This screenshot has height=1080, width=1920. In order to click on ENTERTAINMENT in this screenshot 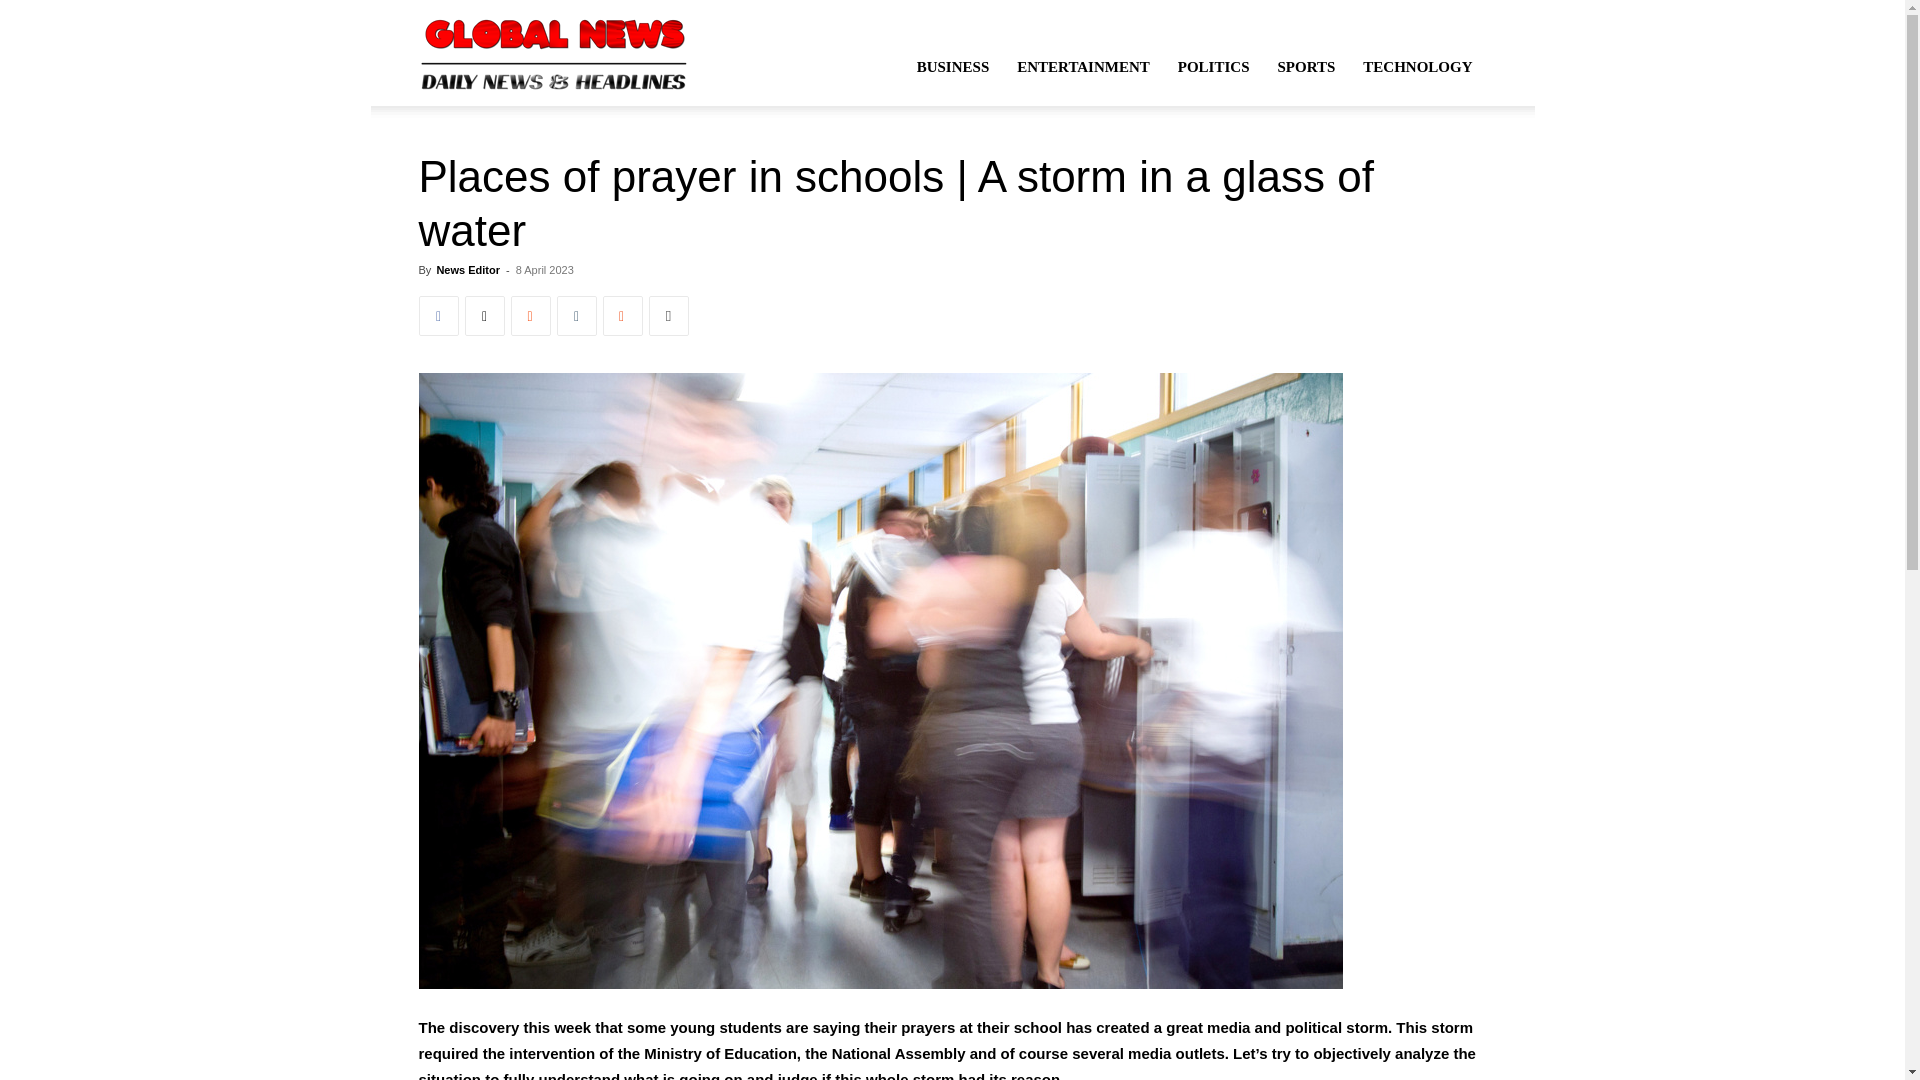, I will do `click(1082, 66)`.